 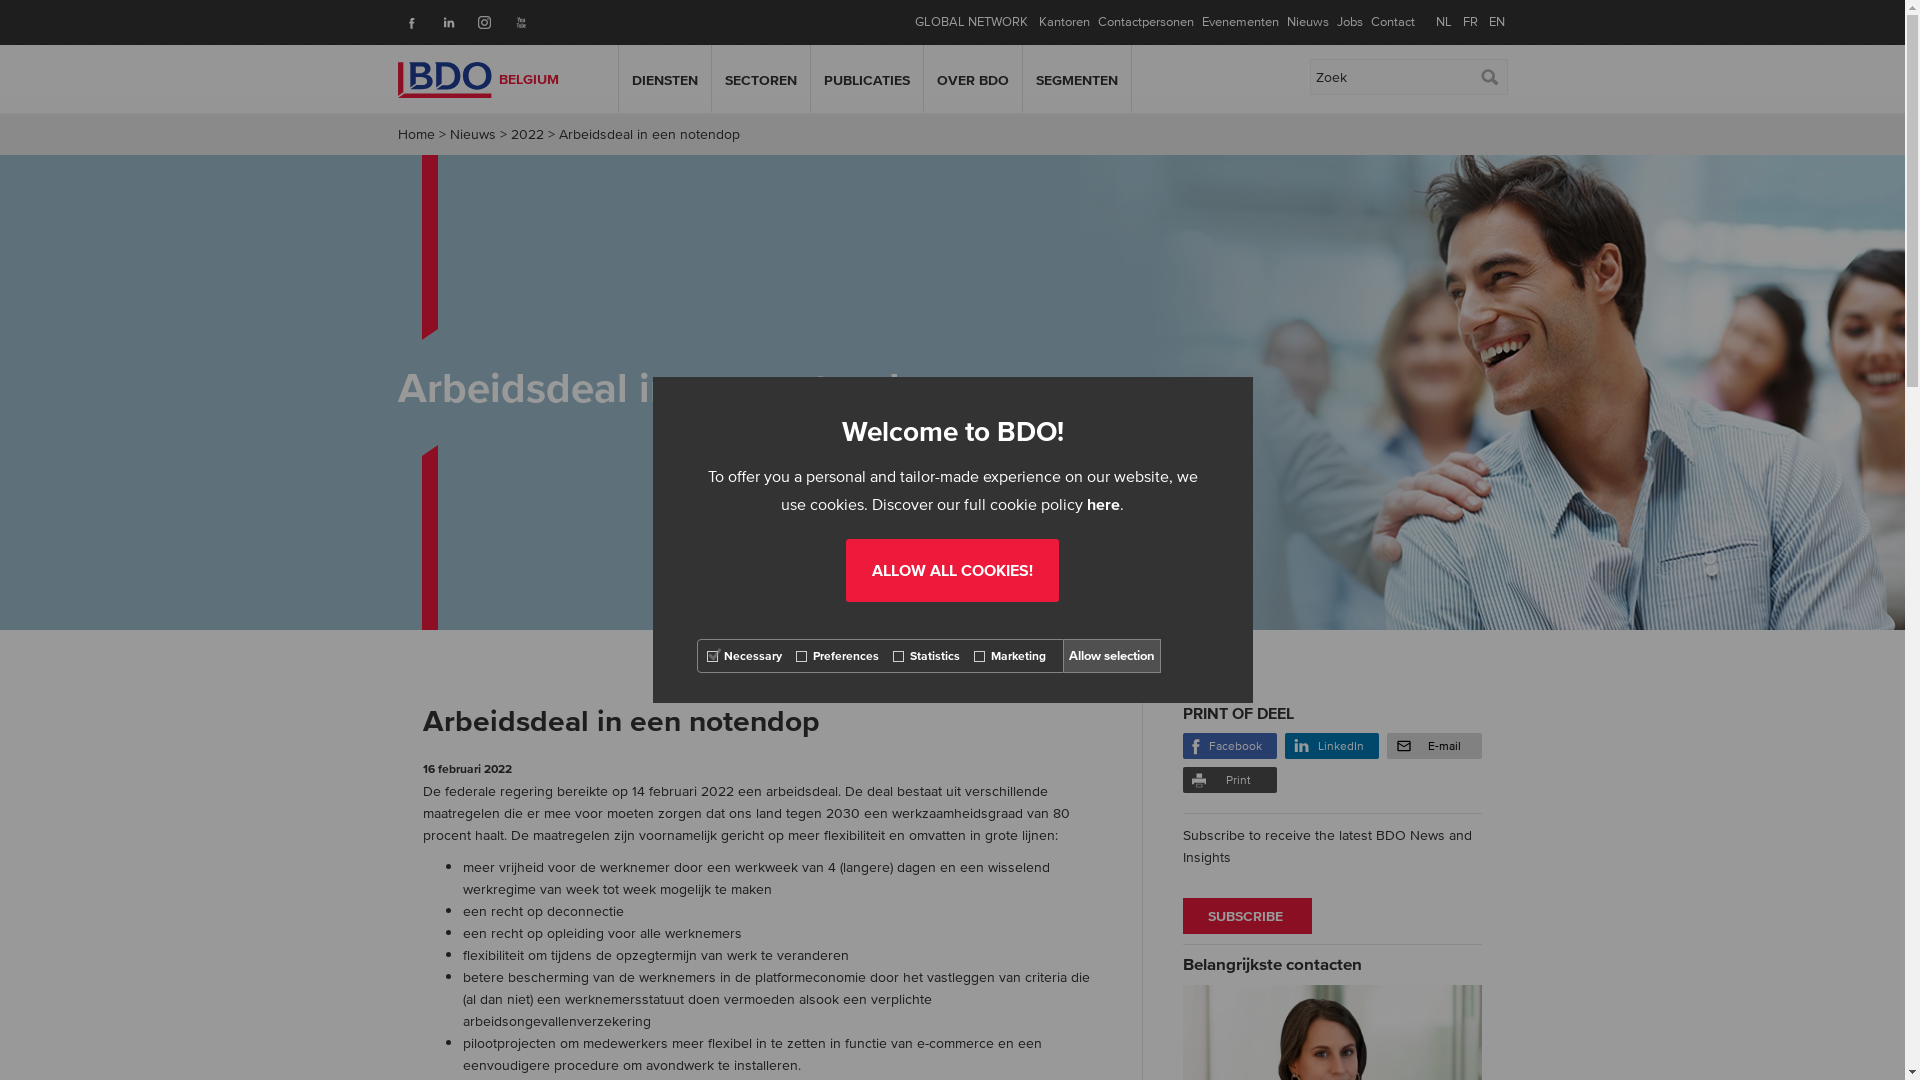 What do you see at coordinates (1307, 22) in the screenshot?
I see `Nieuws` at bounding box center [1307, 22].